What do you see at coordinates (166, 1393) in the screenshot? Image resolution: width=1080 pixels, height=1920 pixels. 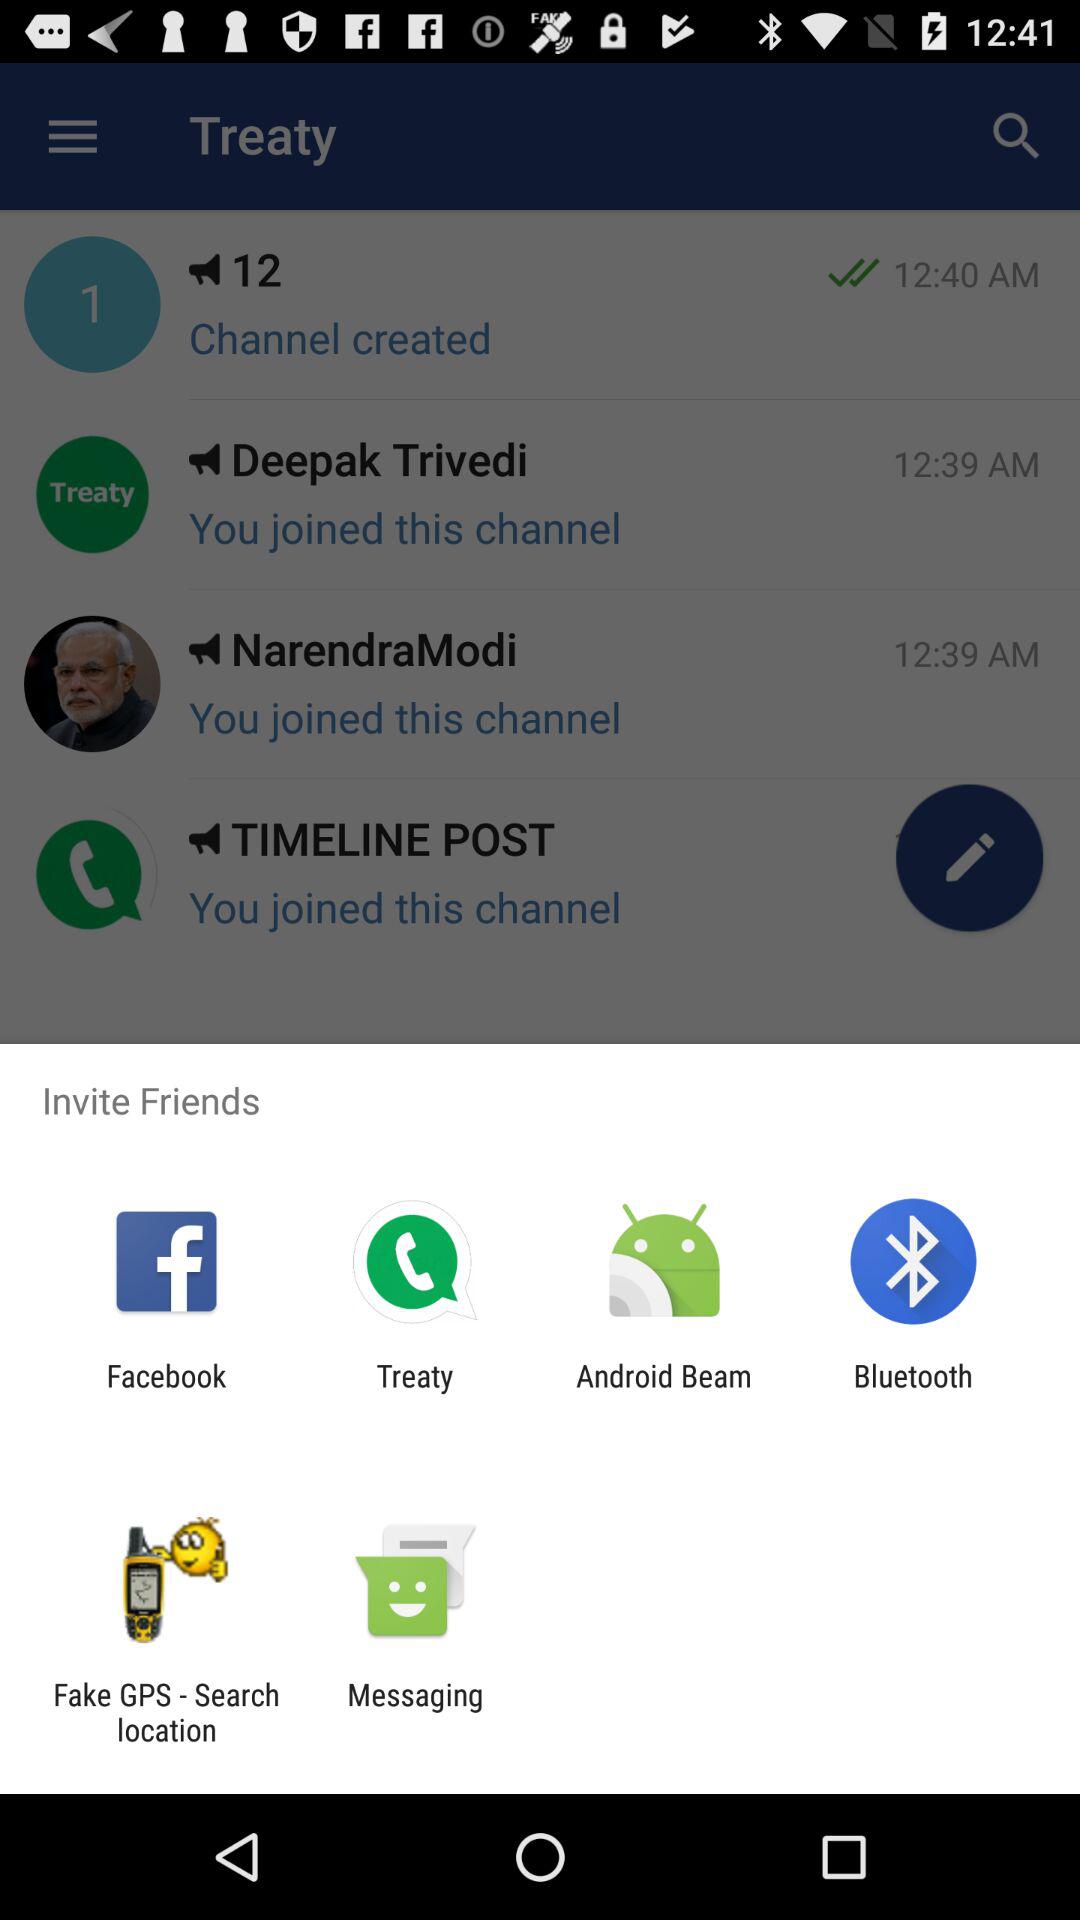 I see `open the facebook` at bounding box center [166, 1393].